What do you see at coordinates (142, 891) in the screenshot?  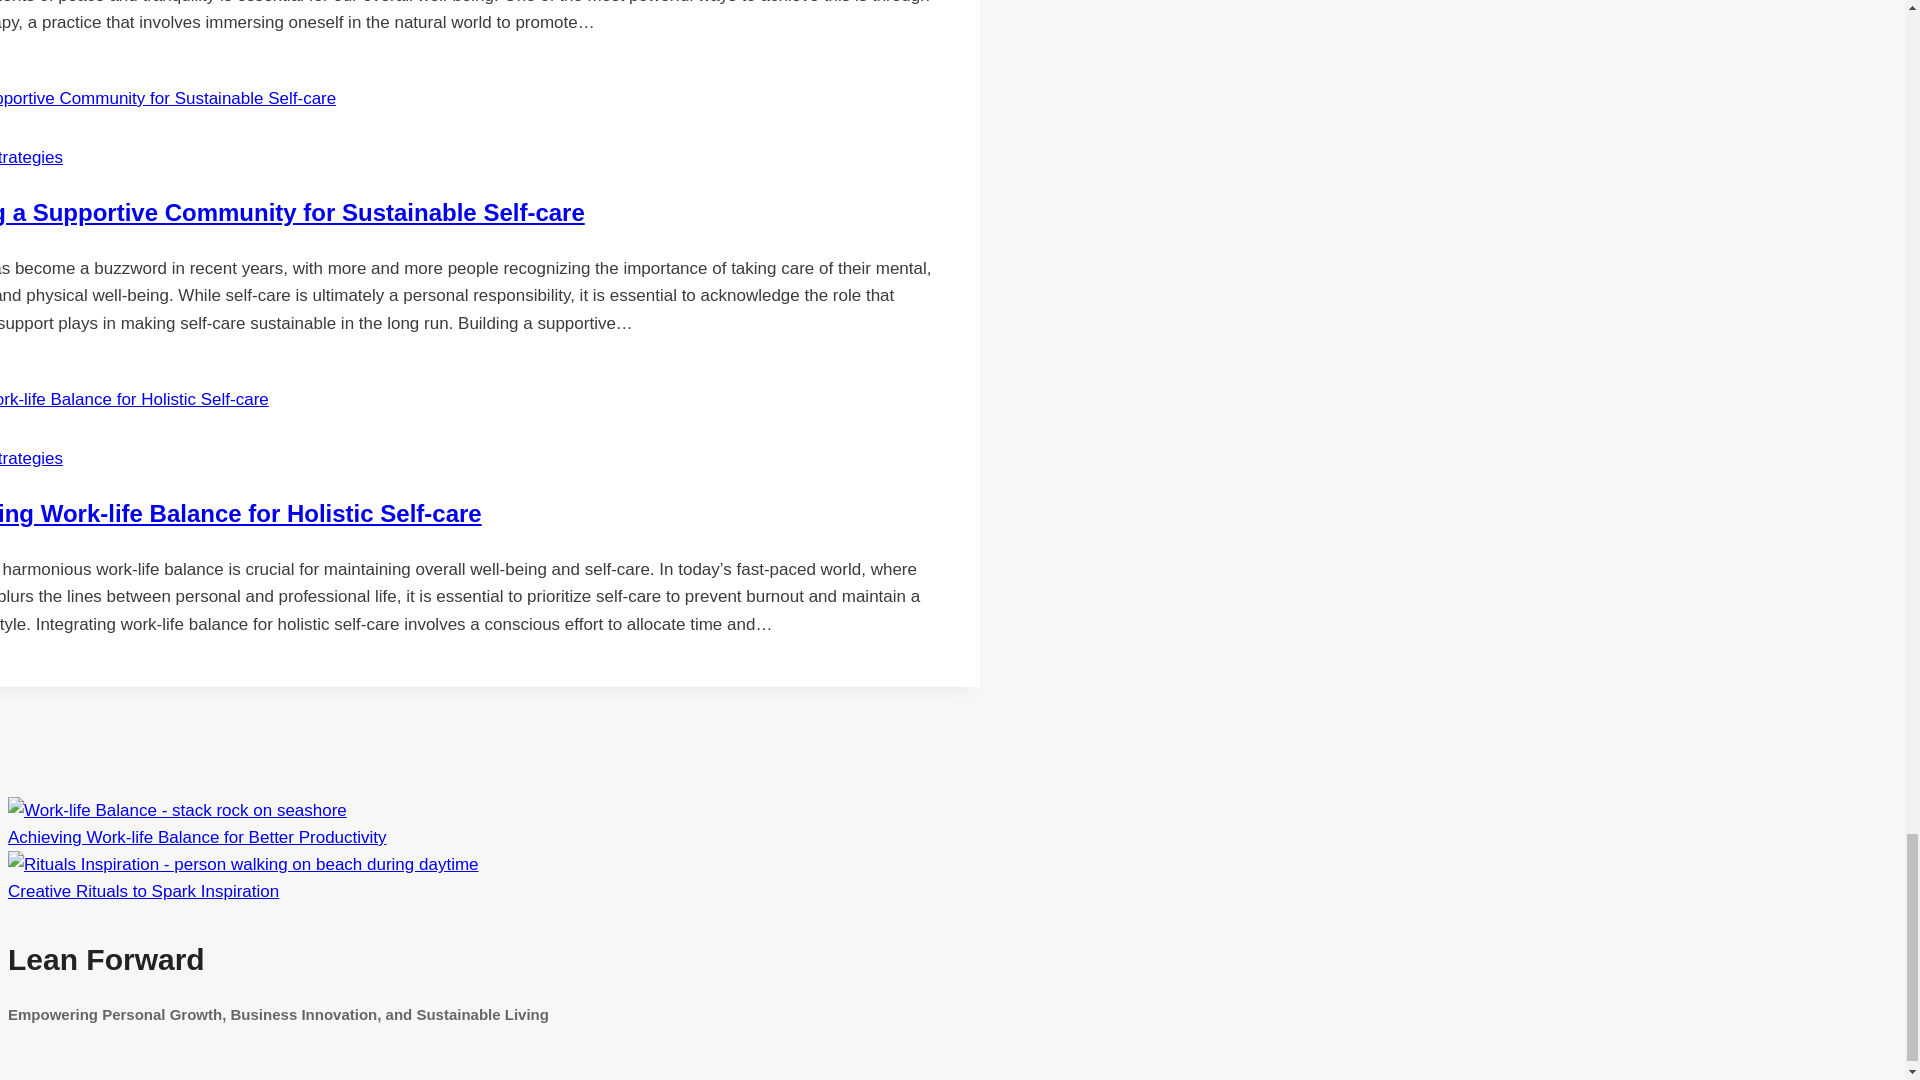 I see `Creative Rituals to Spark Inspiration` at bounding box center [142, 891].